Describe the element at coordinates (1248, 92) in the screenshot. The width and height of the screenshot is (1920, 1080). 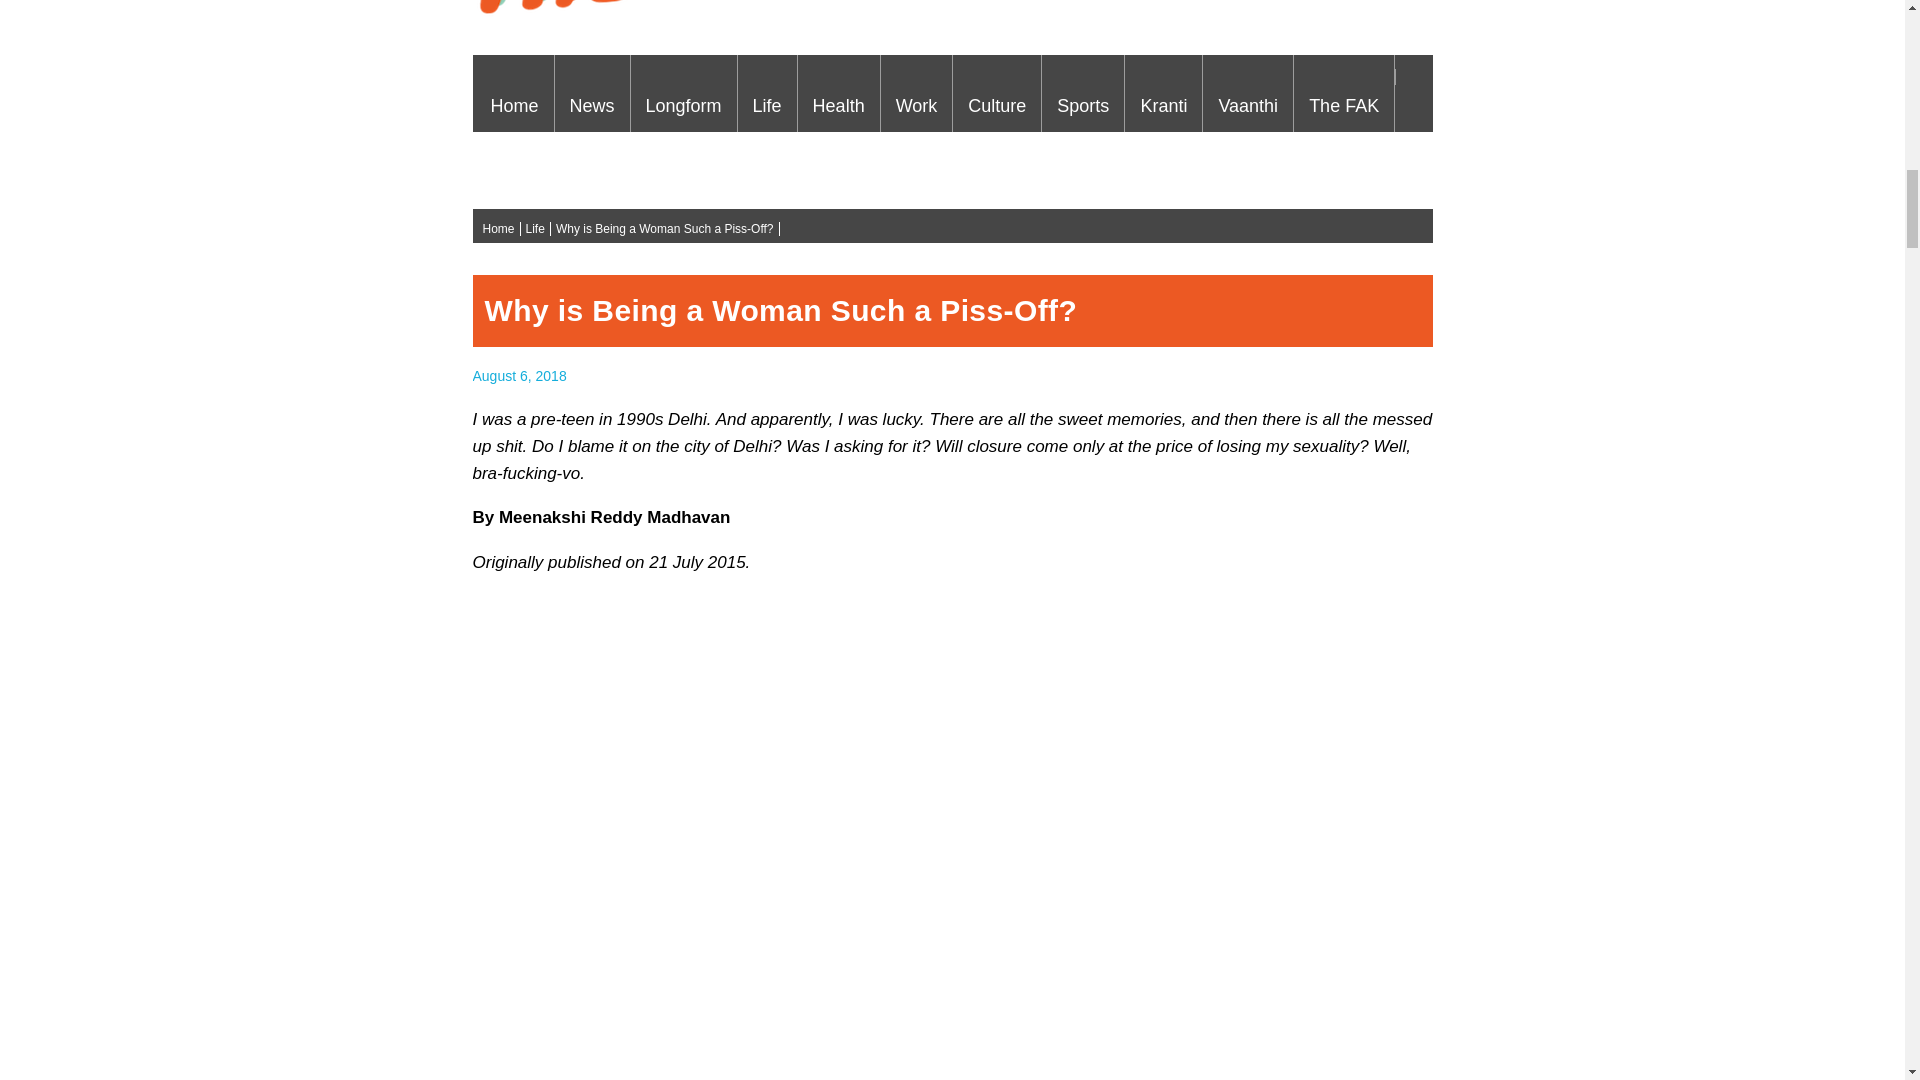
I see `Vaanthi` at that location.